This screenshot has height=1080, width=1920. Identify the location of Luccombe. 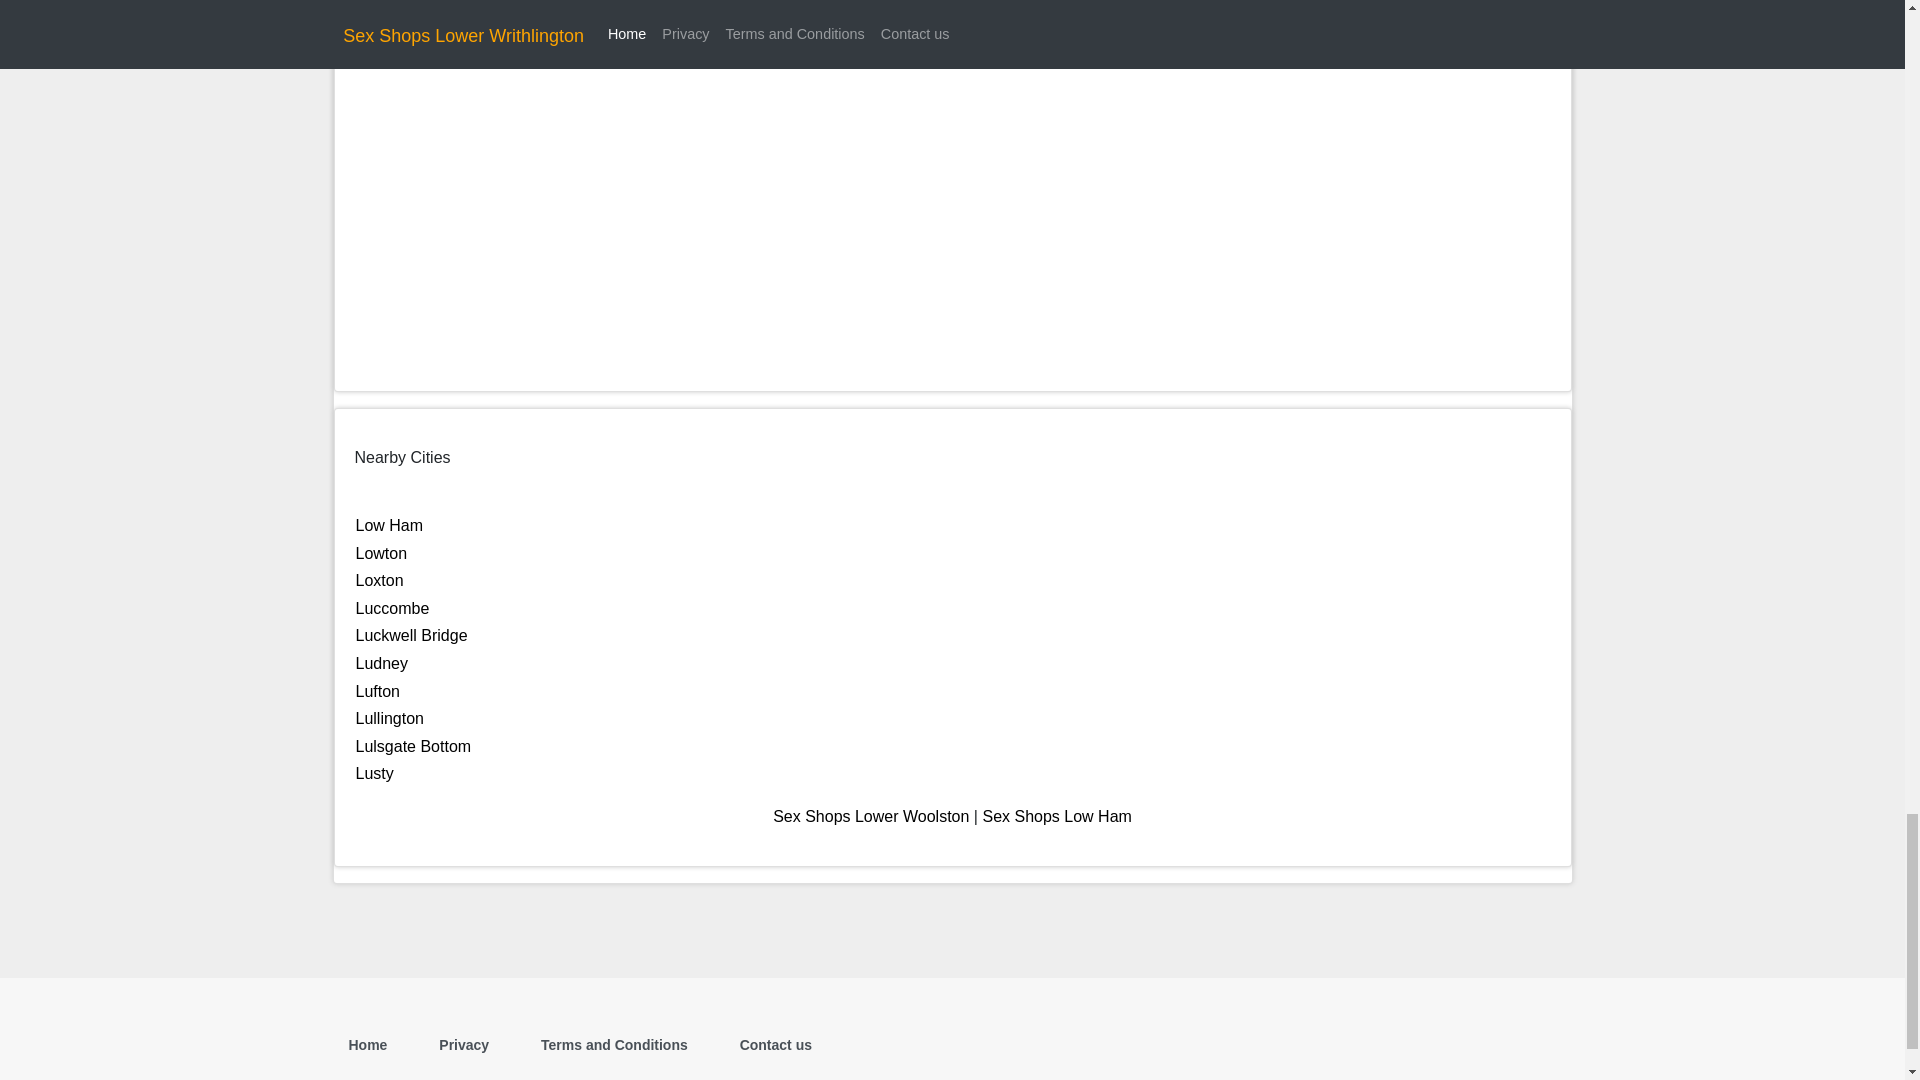
(392, 608).